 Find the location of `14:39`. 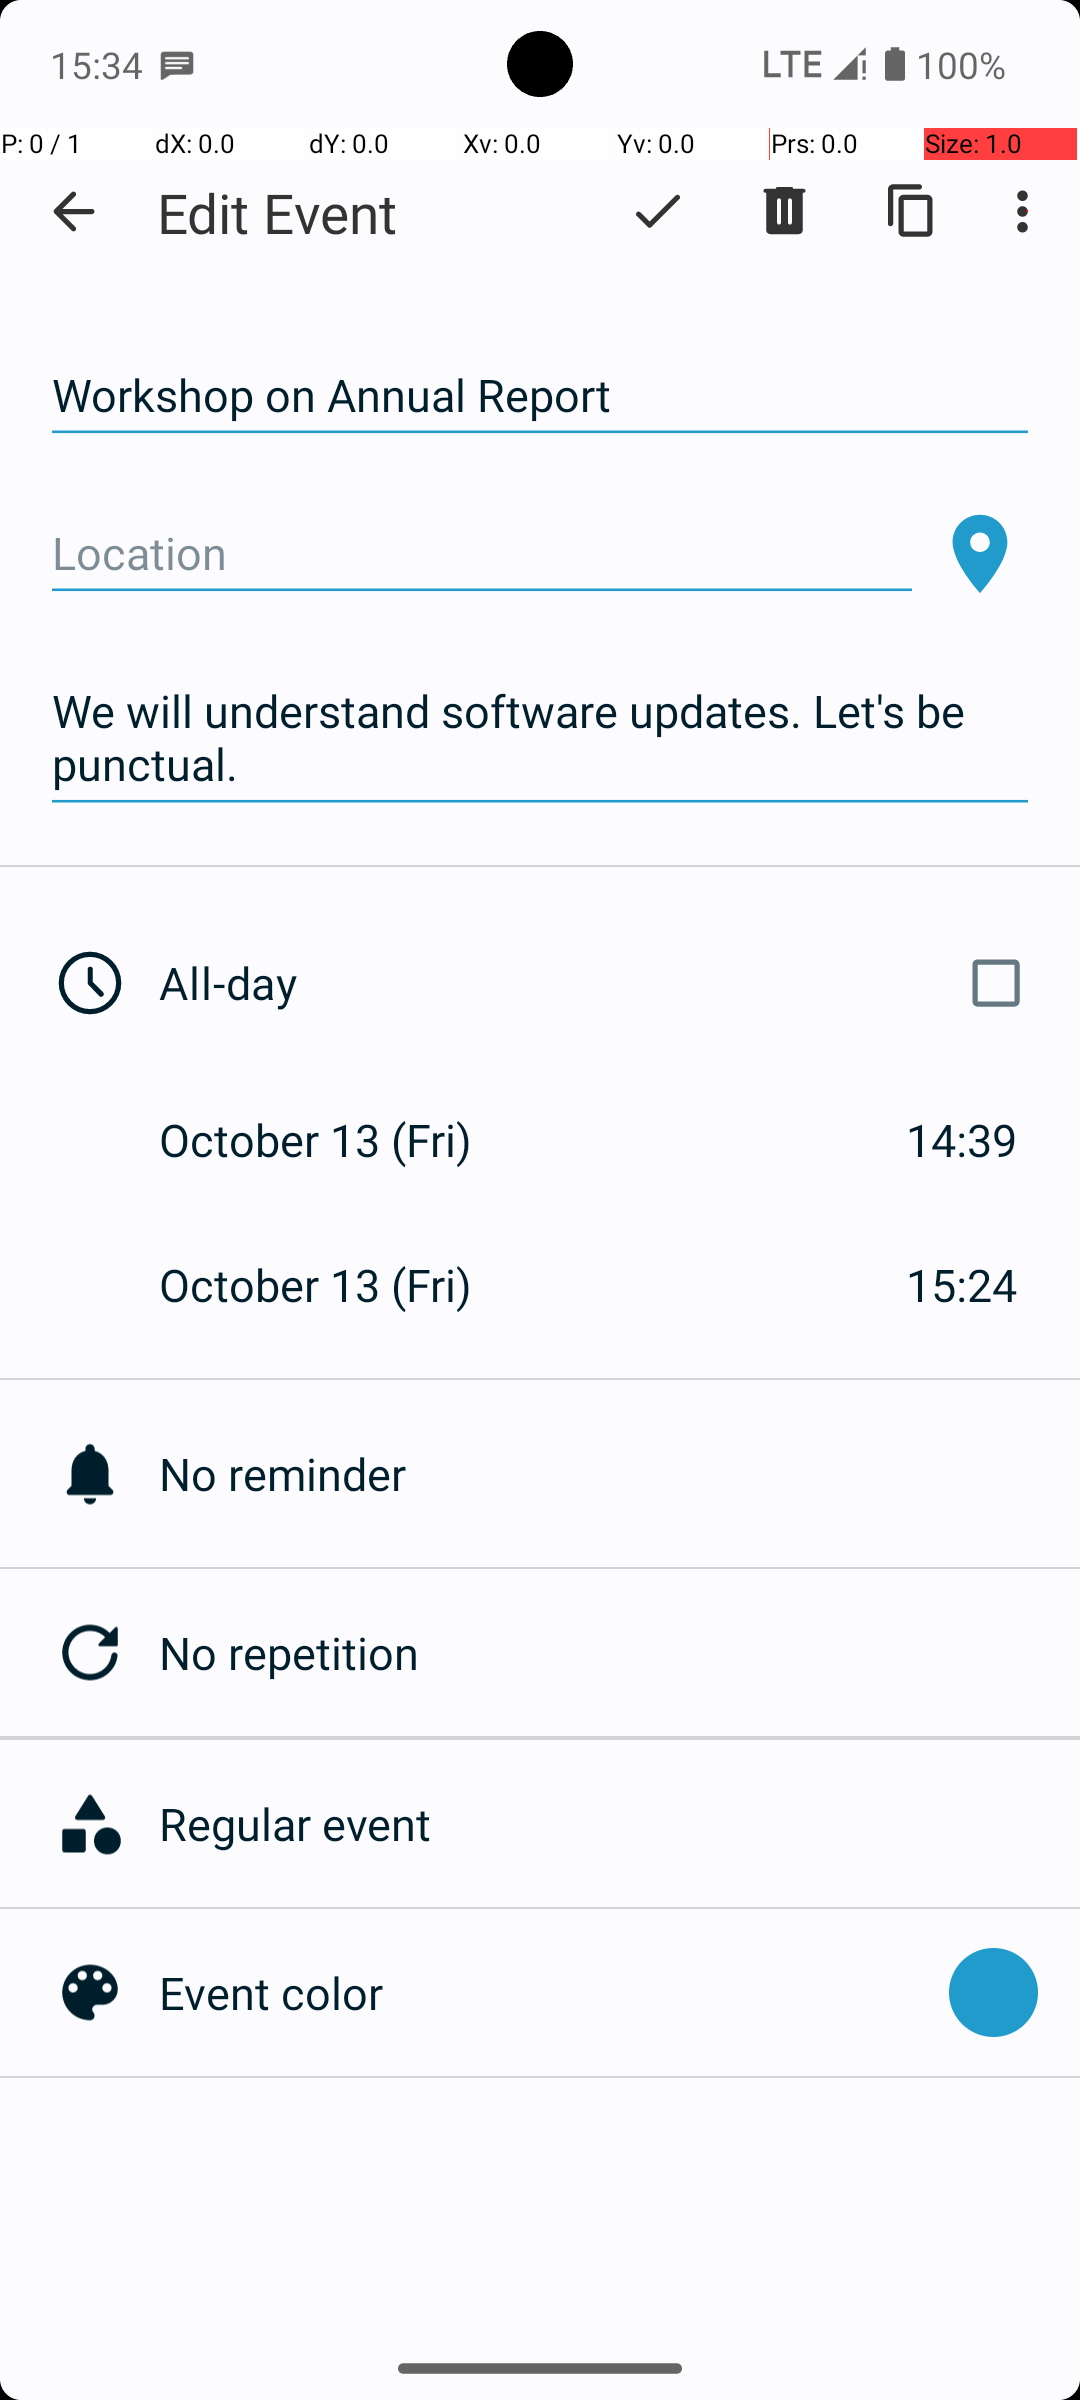

14:39 is located at coordinates (962, 1140).